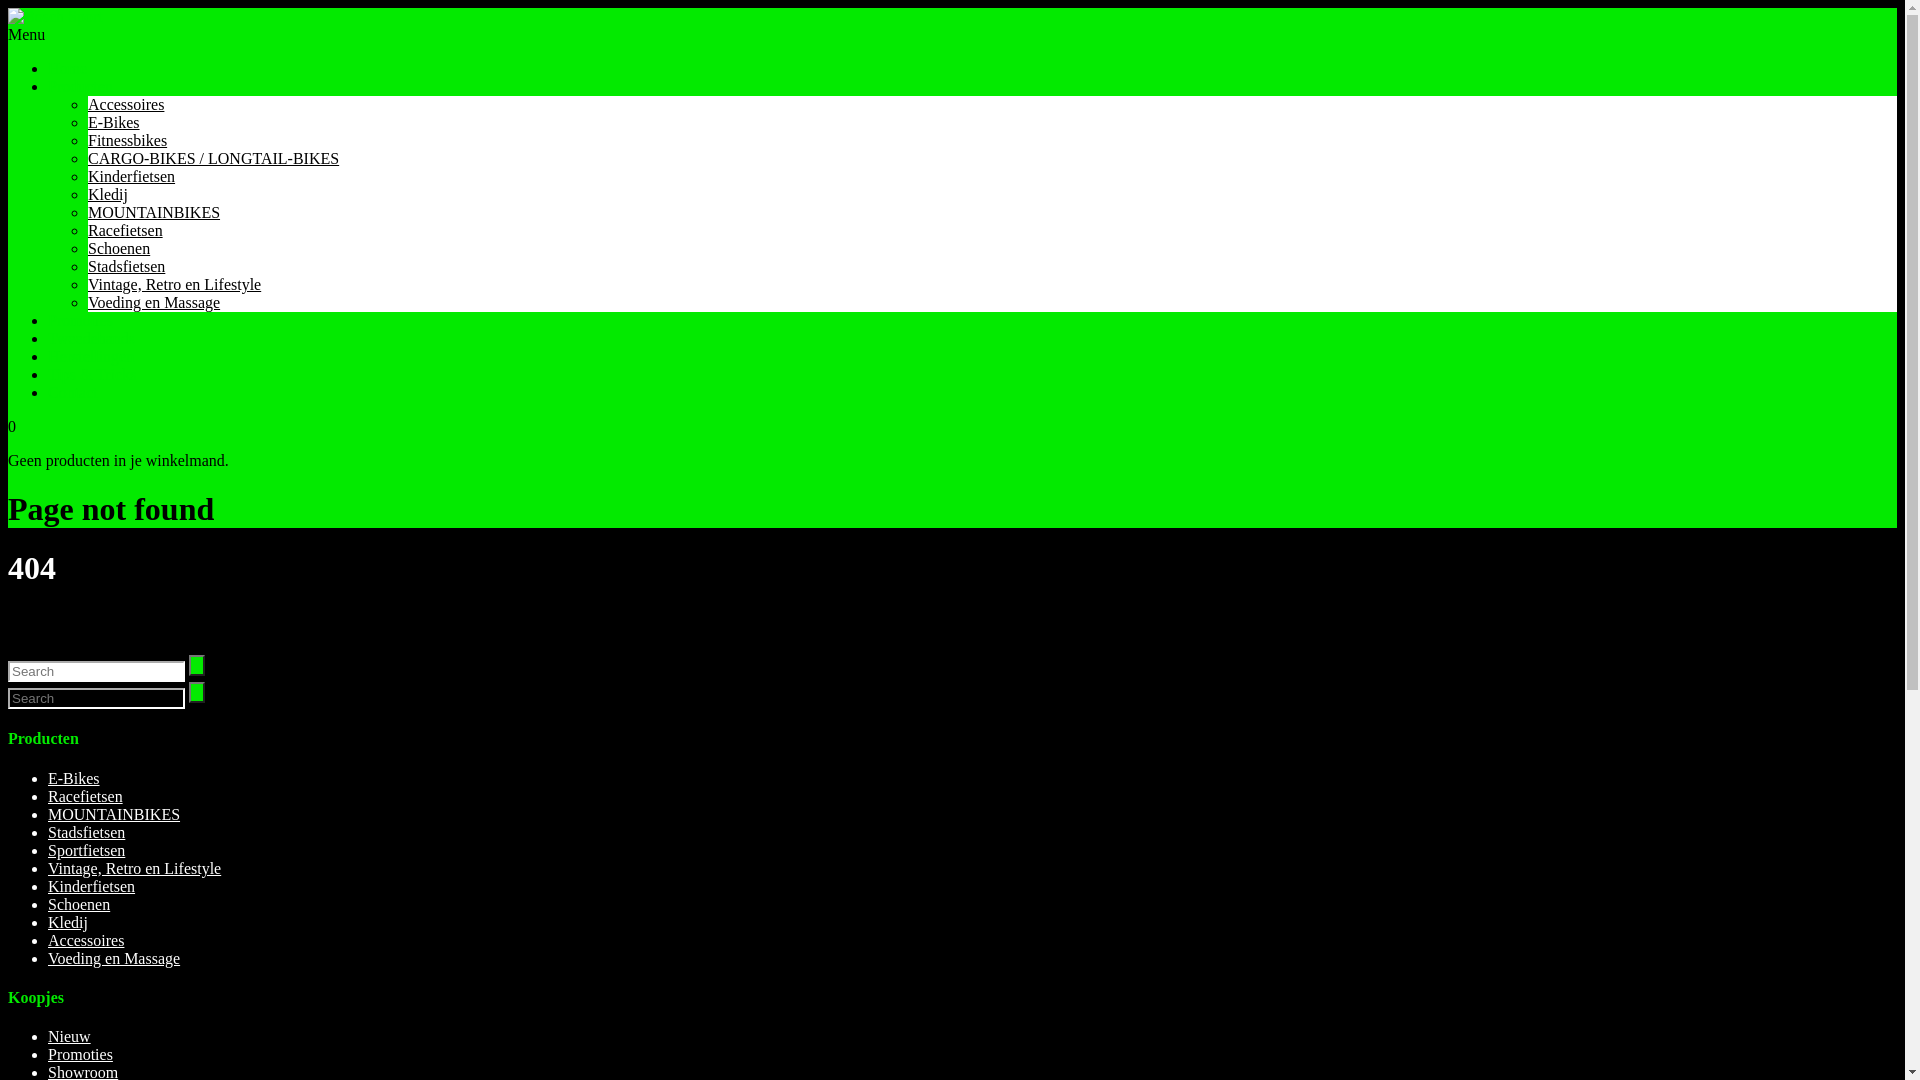 The height and width of the screenshot is (1080, 1920). I want to click on Vintage, Retro en Lifestyle, so click(134, 868).